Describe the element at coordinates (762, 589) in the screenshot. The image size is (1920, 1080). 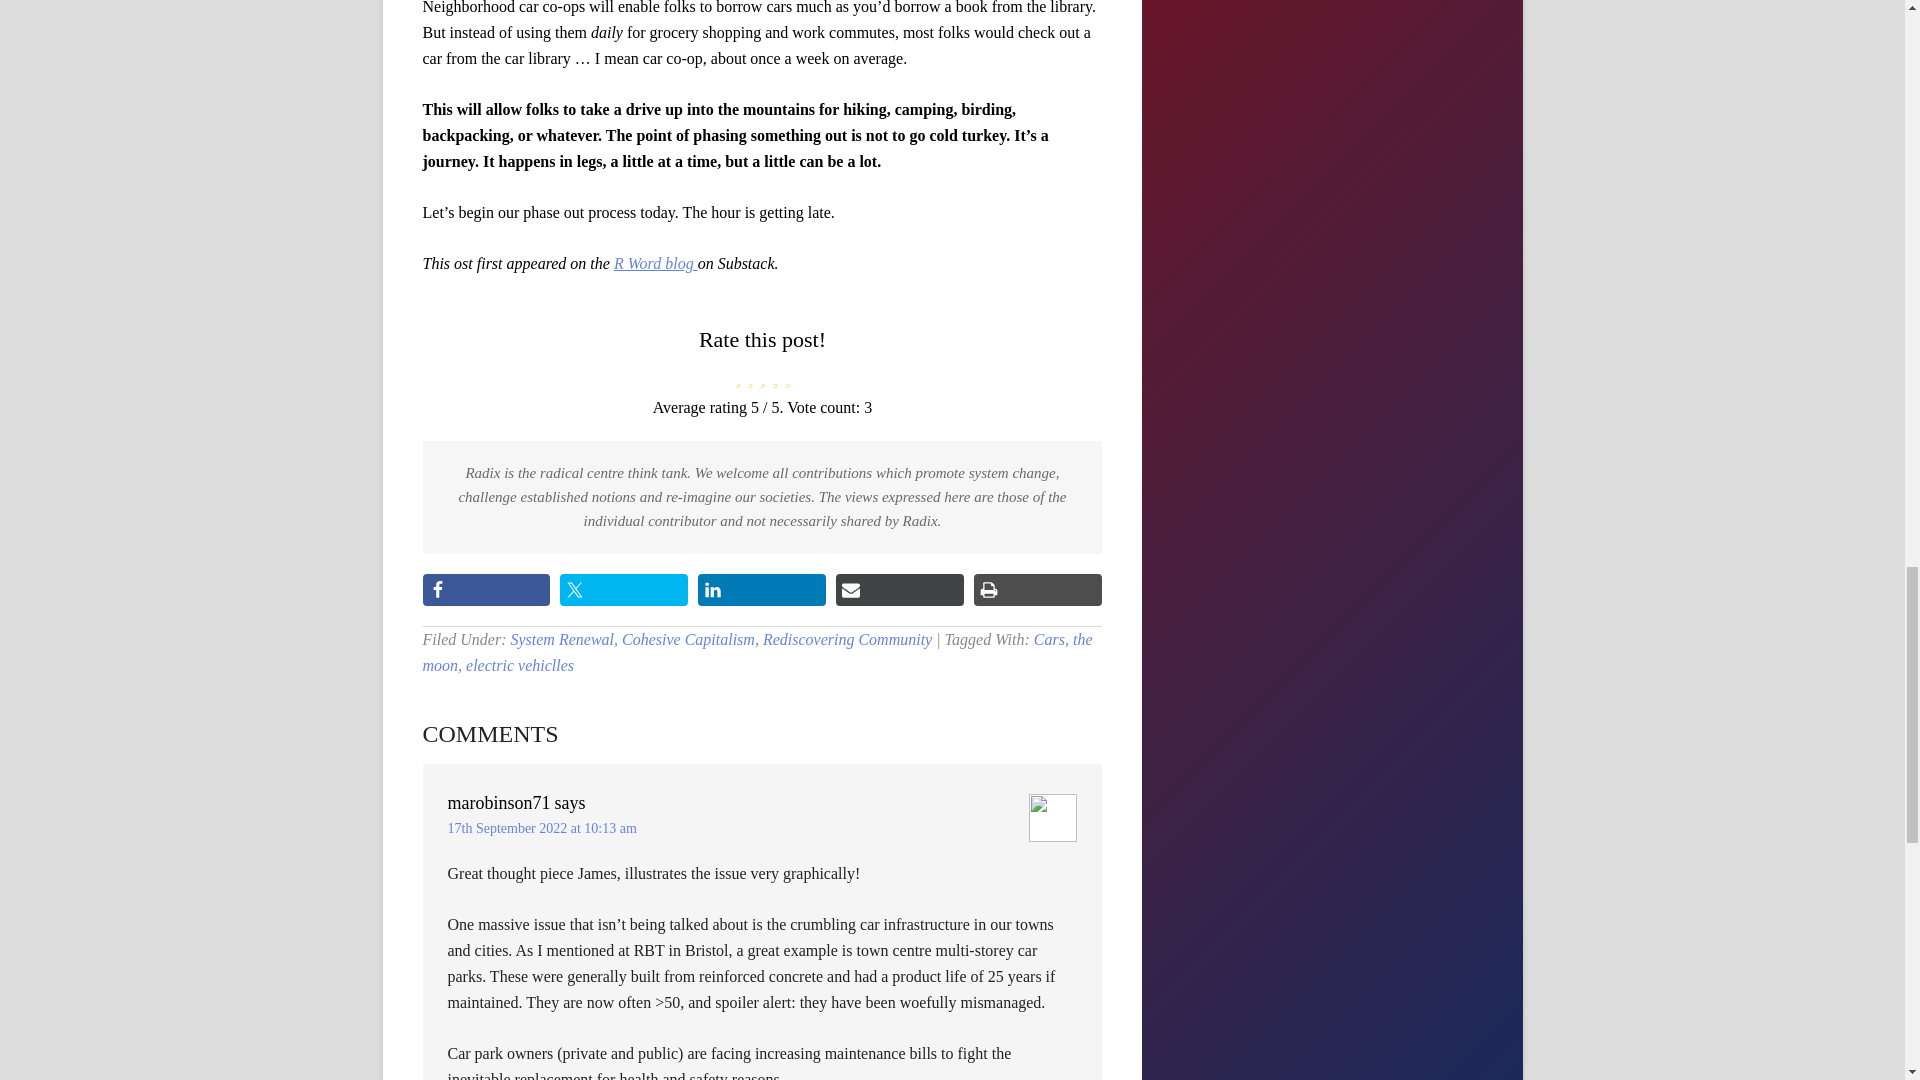
I see `Share on LinkedIn` at that location.